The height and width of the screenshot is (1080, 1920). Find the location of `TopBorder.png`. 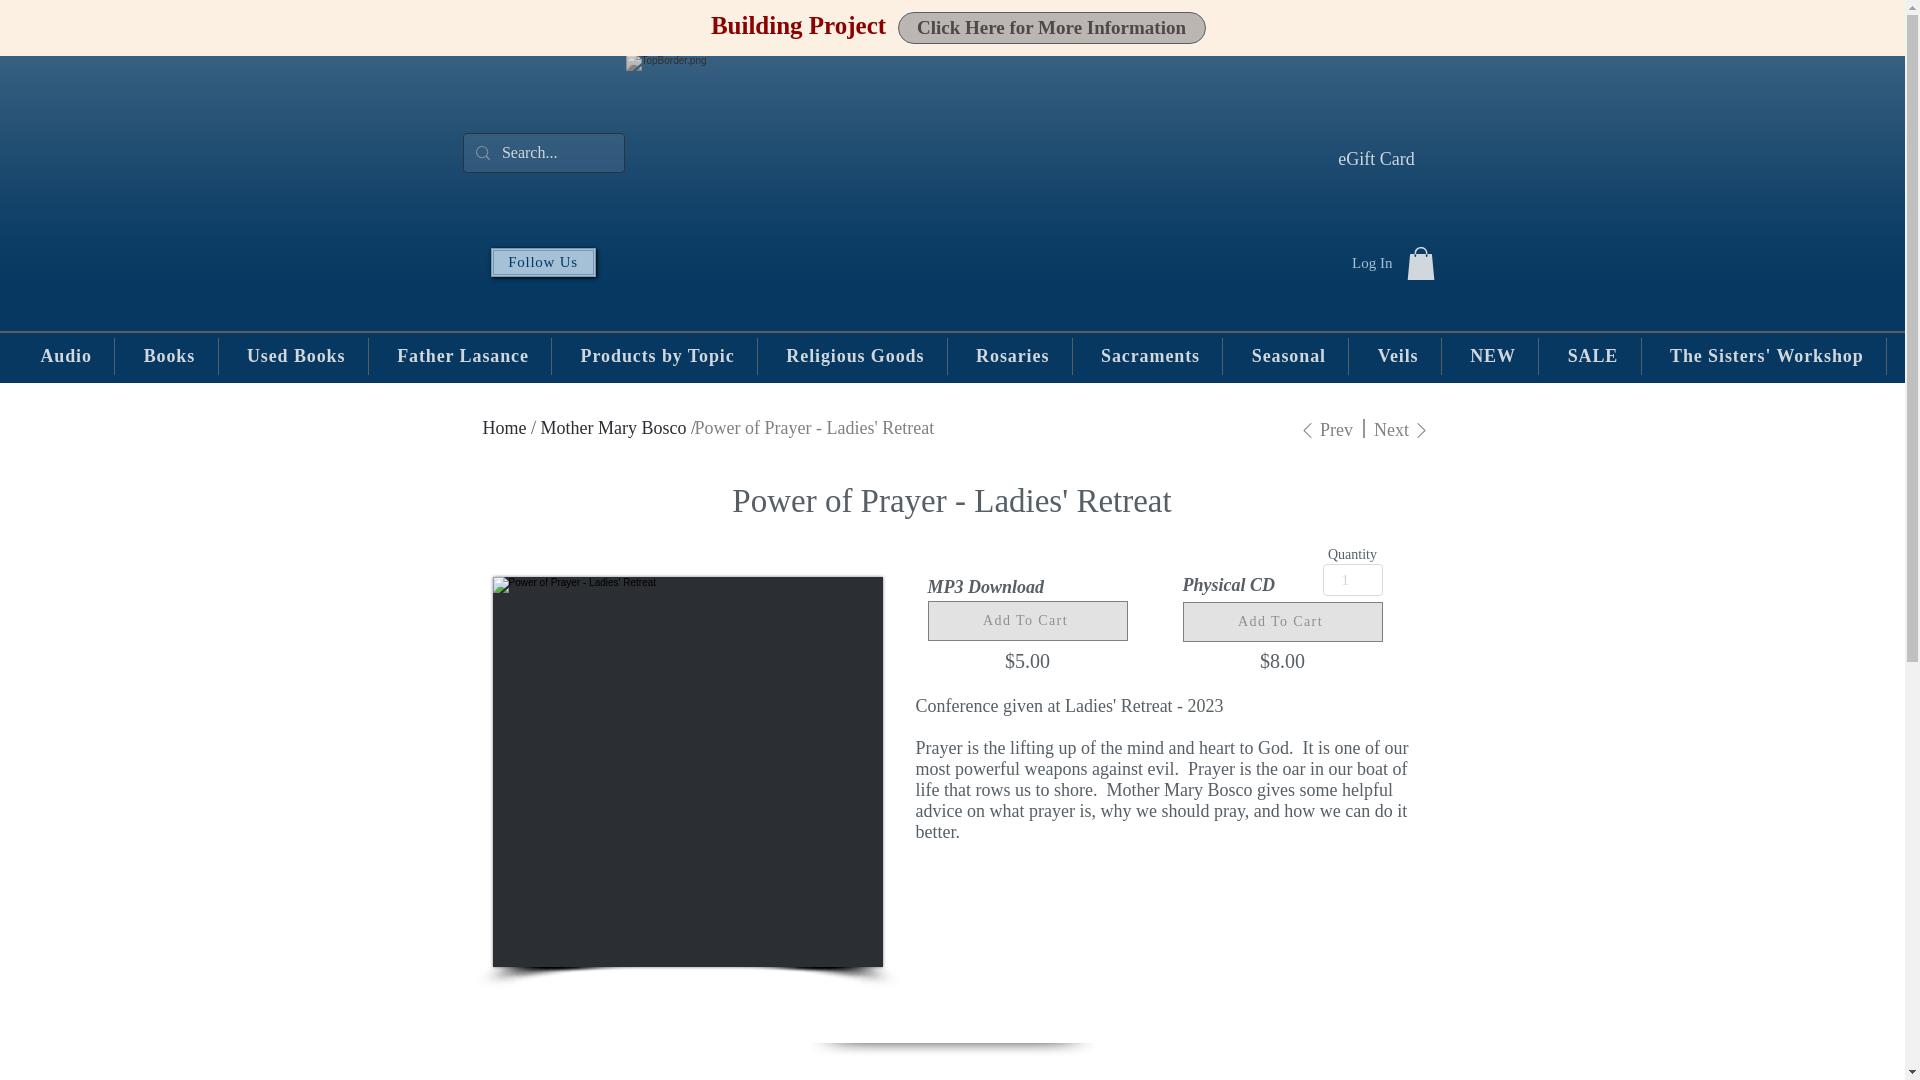

TopBorder.png is located at coordinates (952, 167).